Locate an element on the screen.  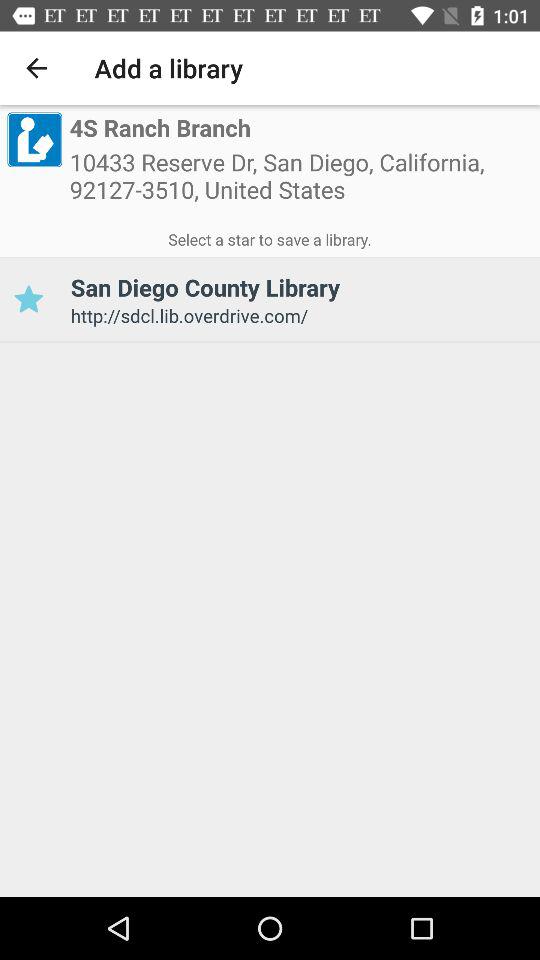
open item below 4s ranch branch is located at coordinates (301, 182).